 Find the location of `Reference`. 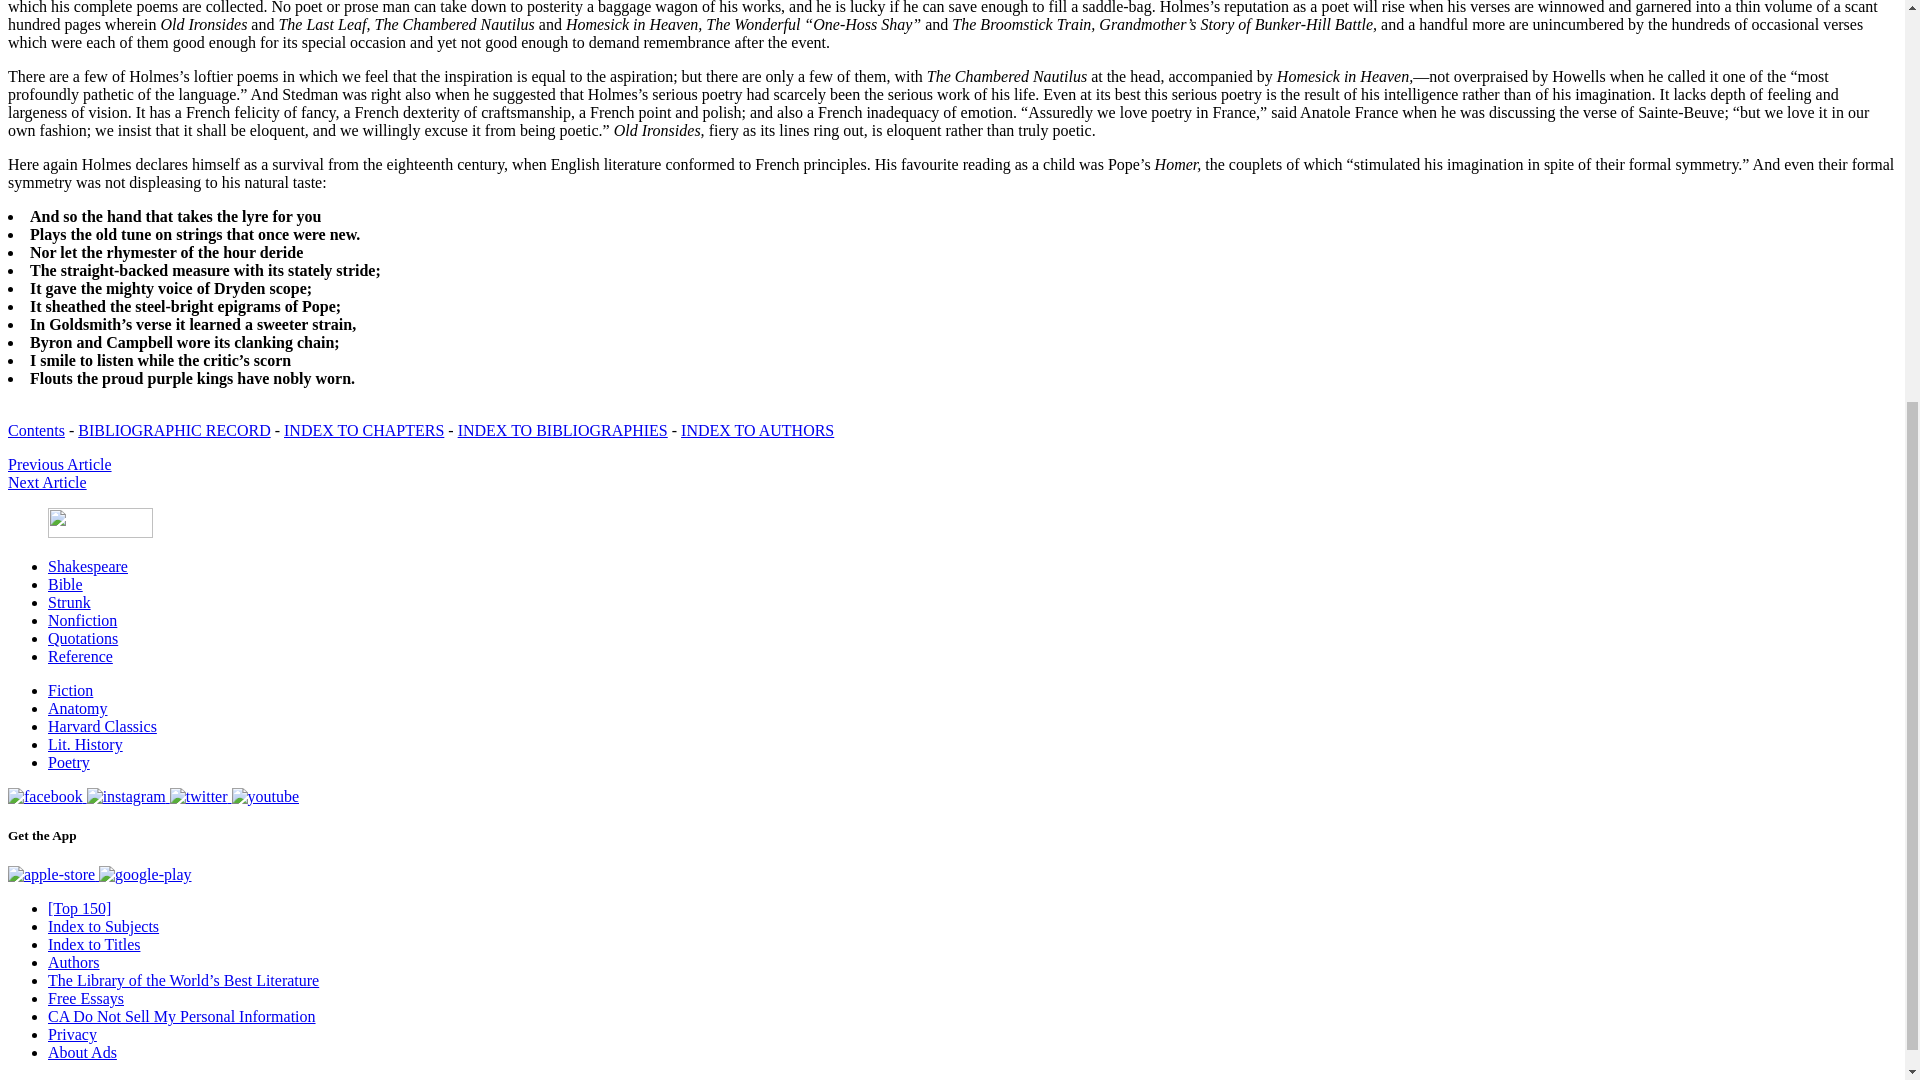

Reference is located at coordinates (80, 656).